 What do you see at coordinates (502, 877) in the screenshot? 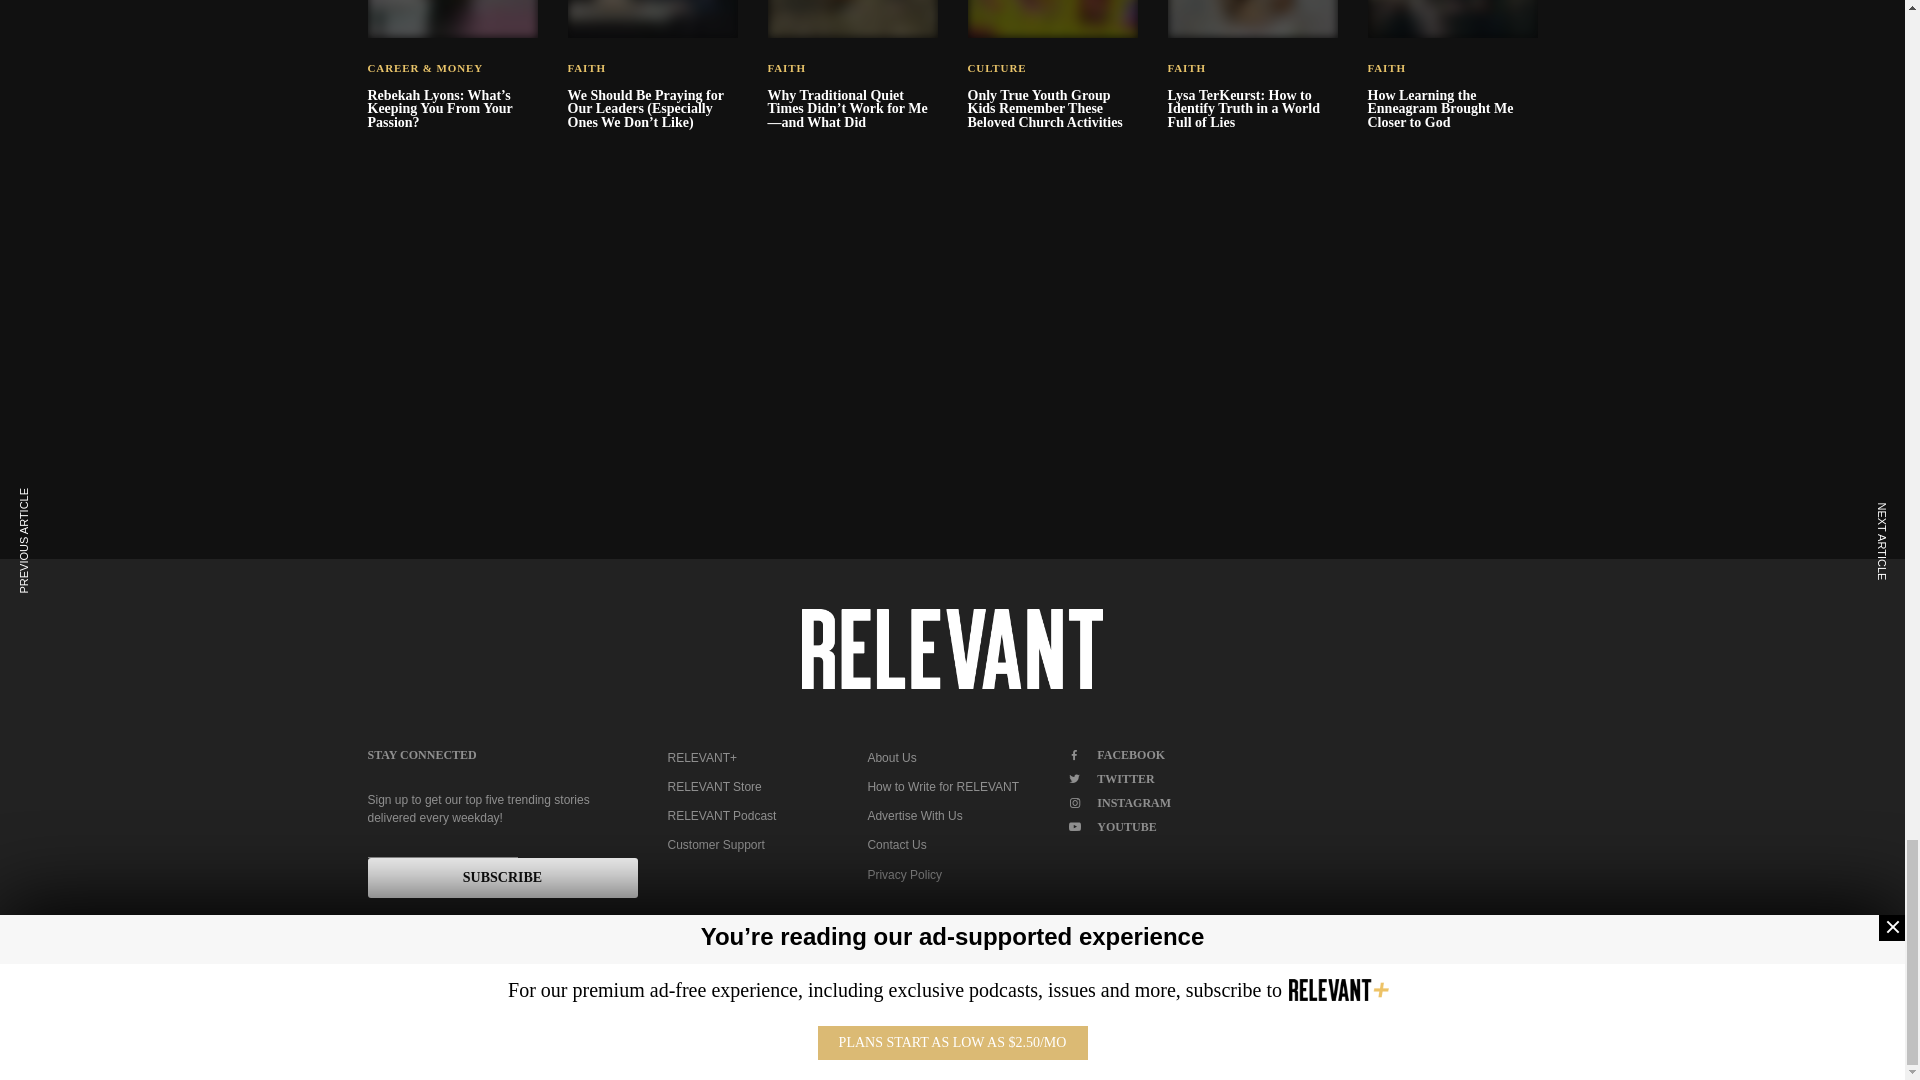
I see `Subscribe` at bounding box center [502, 877].